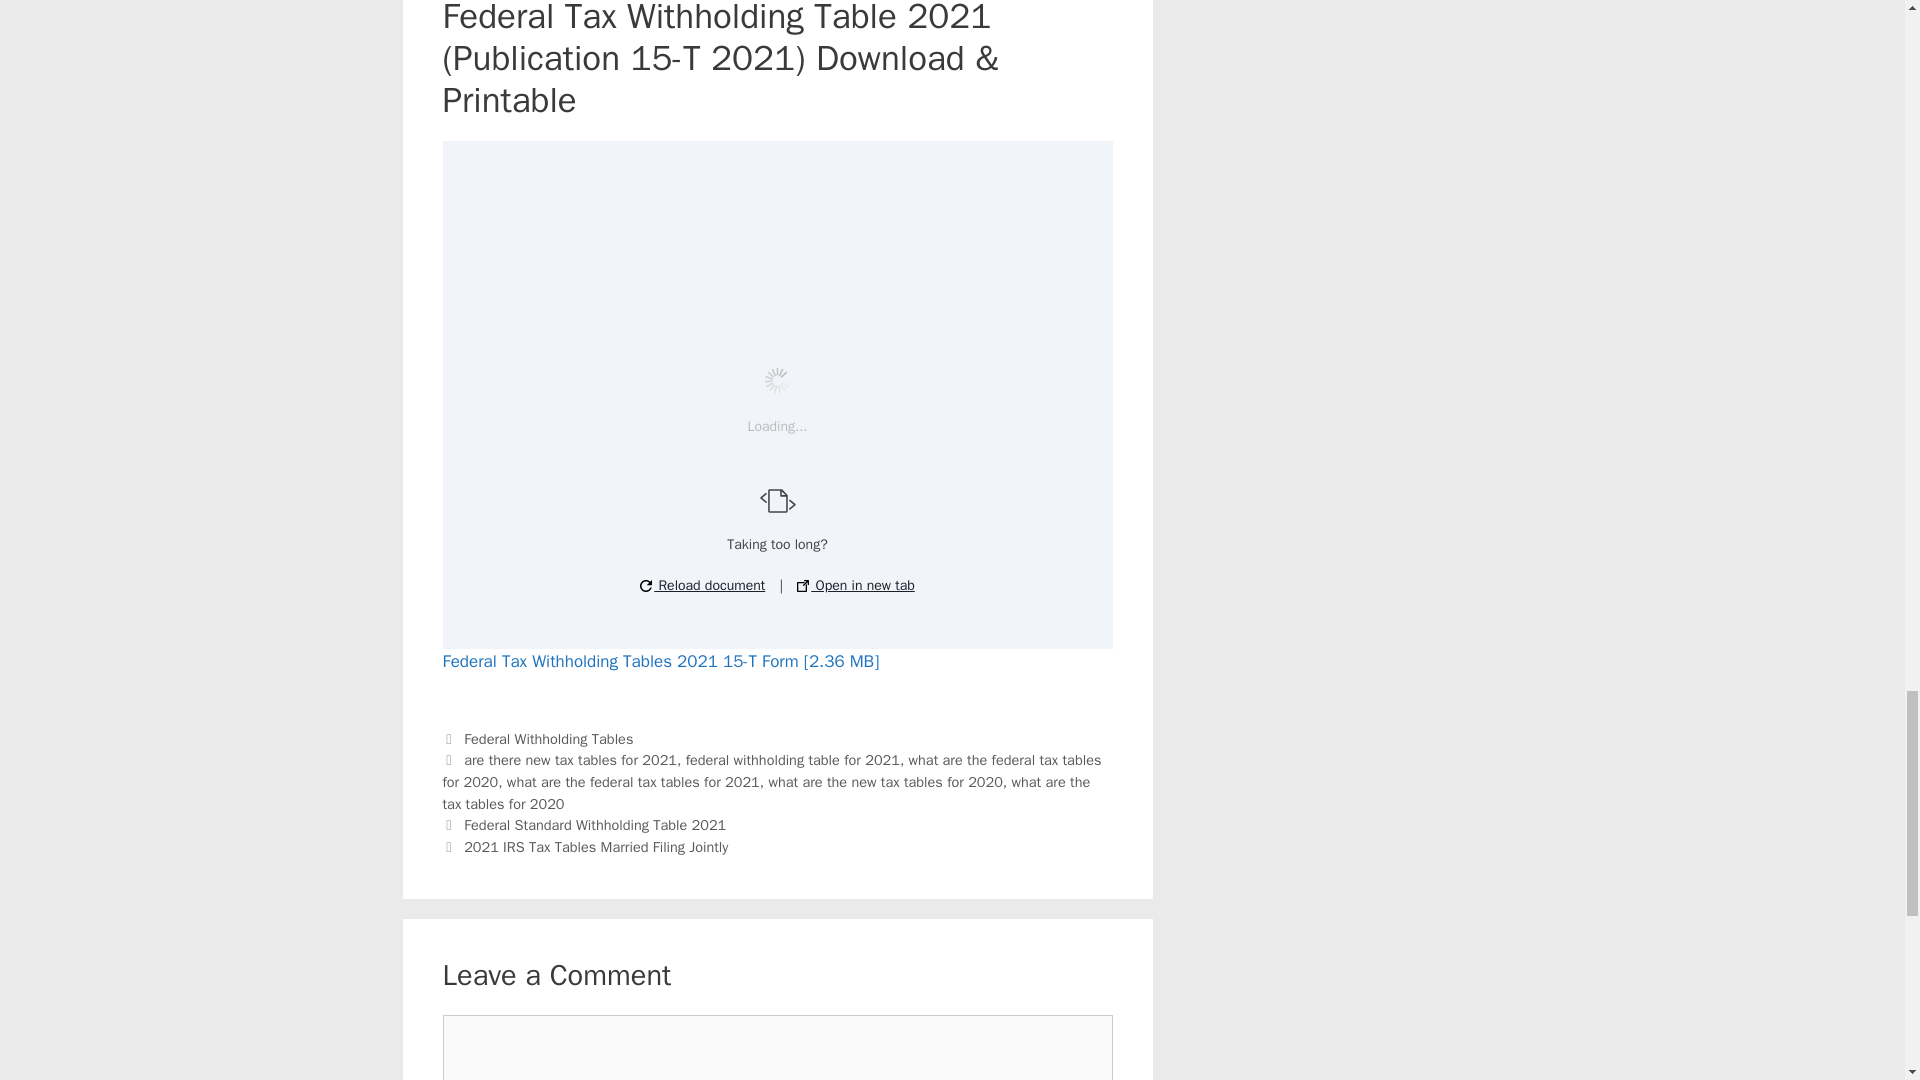  I want to click on what are the tax tables for 2020, so click(766, 793).